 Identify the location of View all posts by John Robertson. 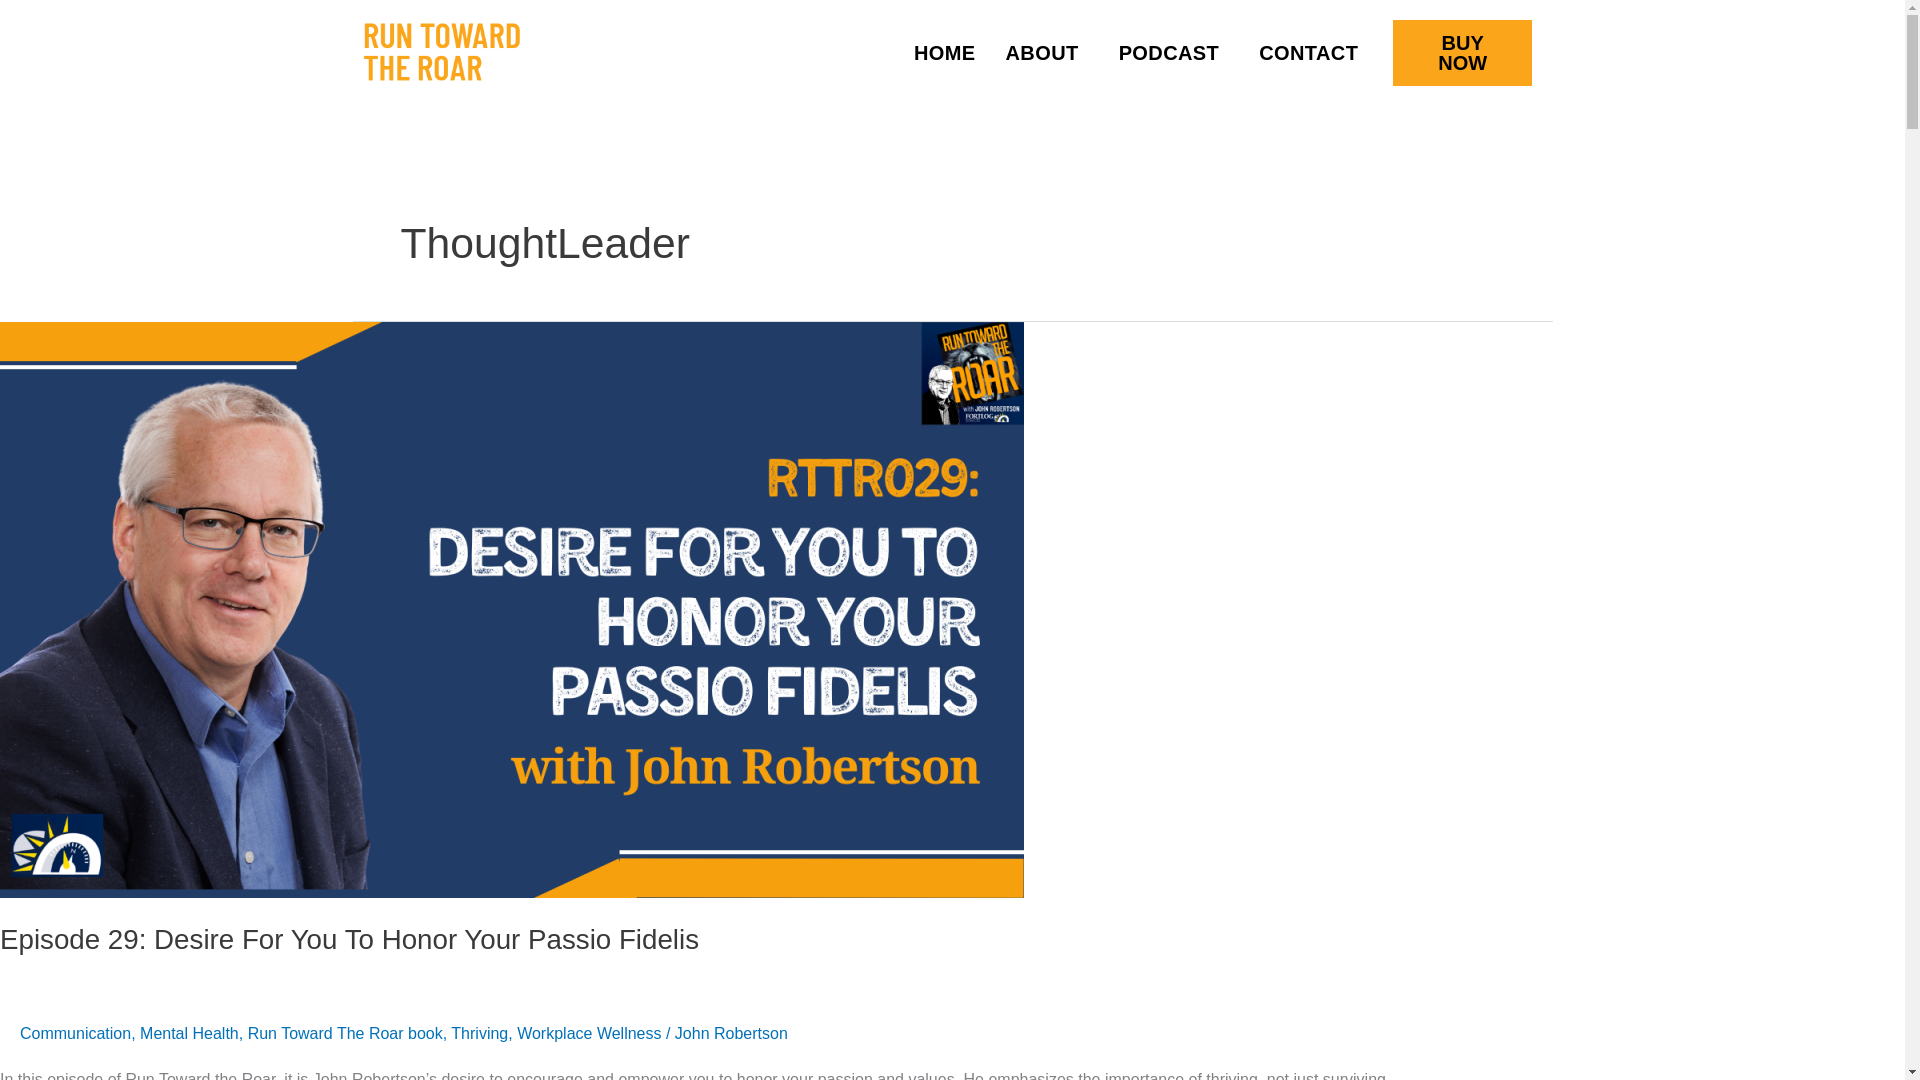
(731, 1033).